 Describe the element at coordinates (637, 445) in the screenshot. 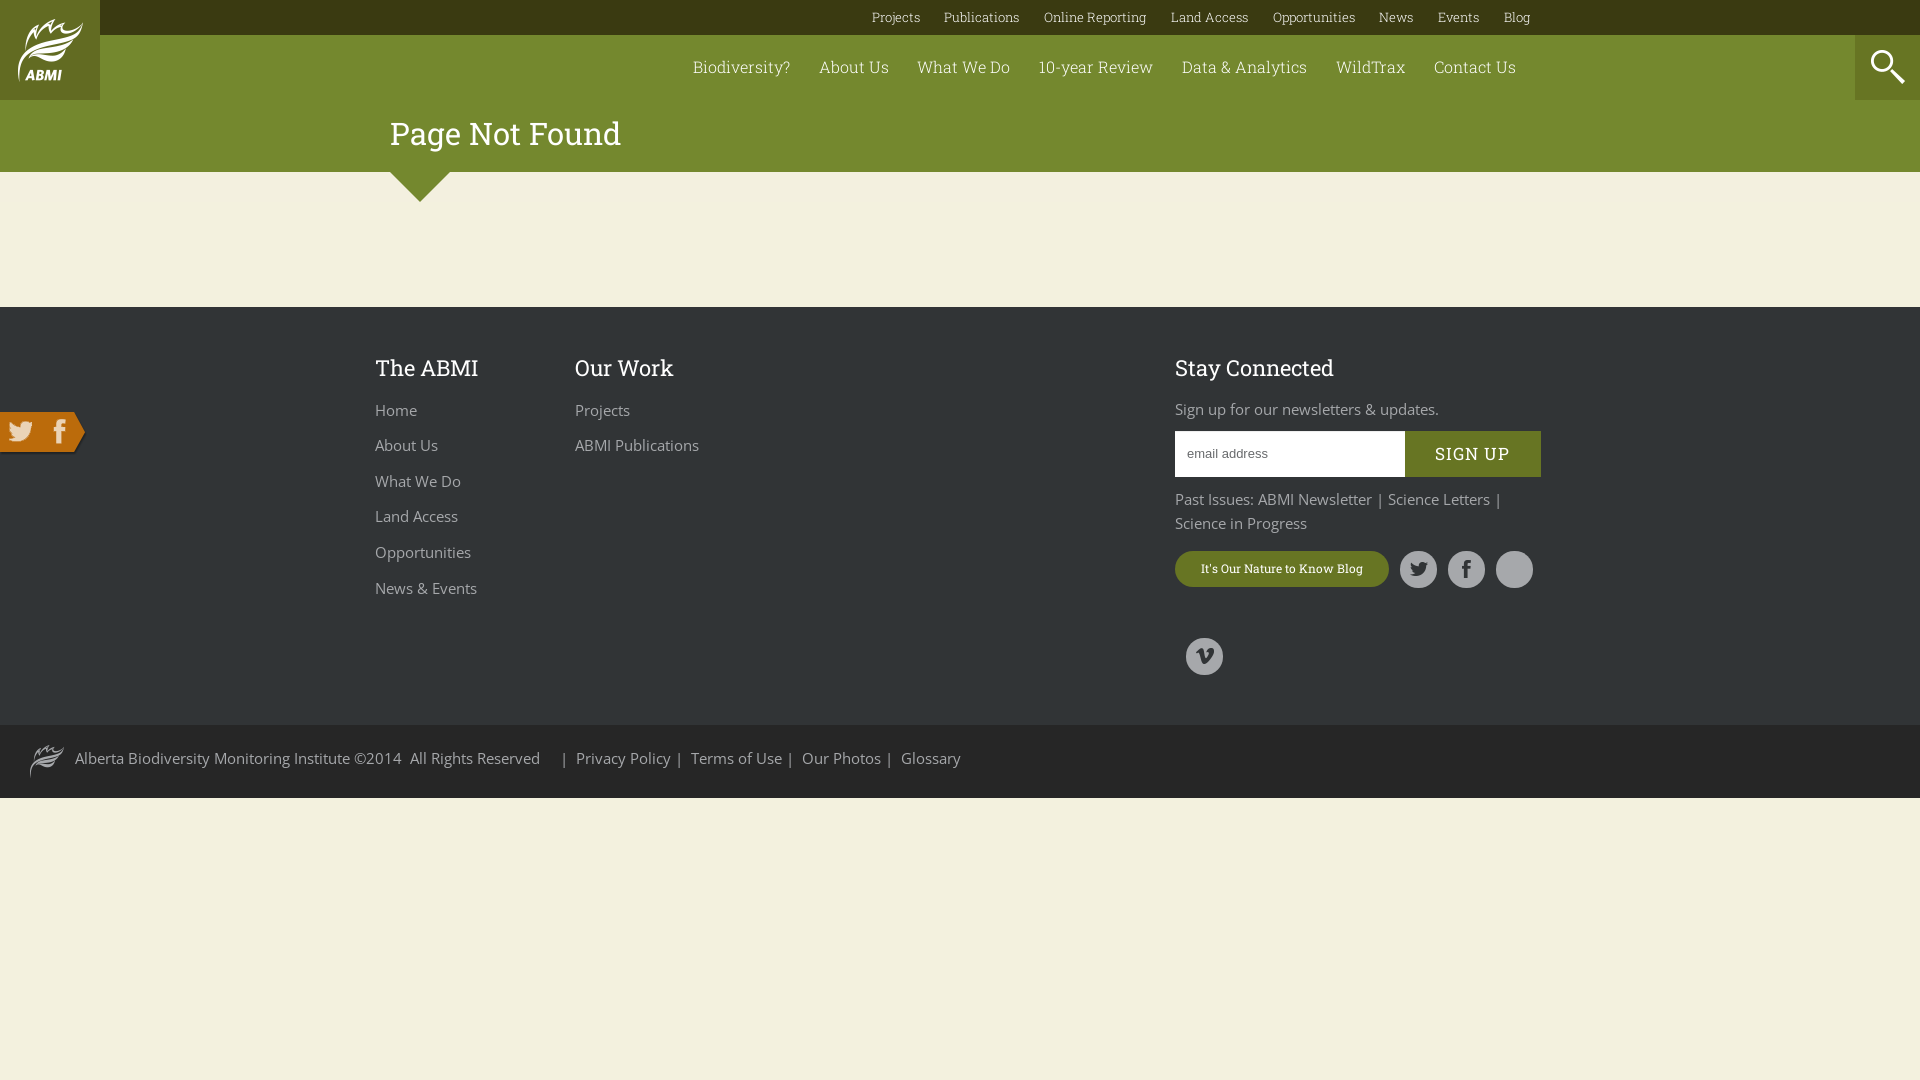

I see `ABMI Publications` at that location.